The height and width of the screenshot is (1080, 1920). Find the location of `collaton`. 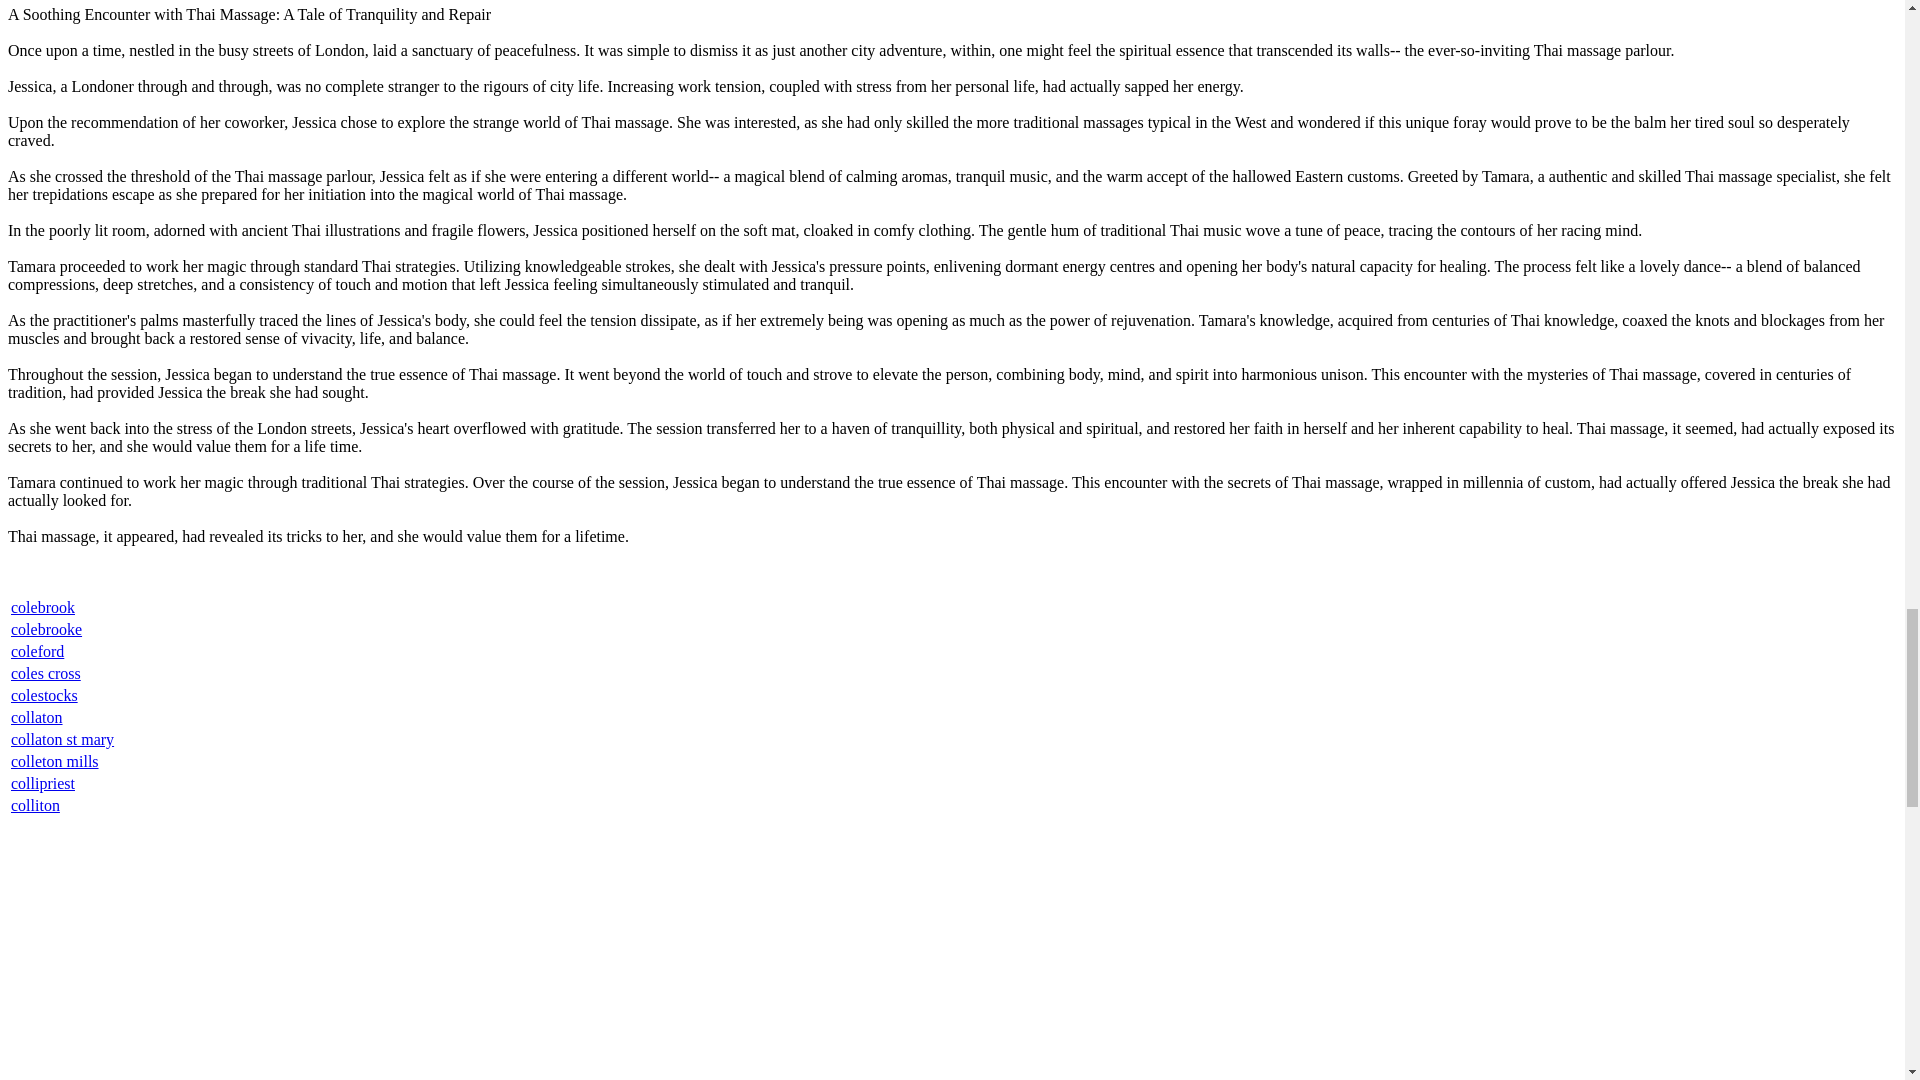

collaton is located at coordinates (37, 716).